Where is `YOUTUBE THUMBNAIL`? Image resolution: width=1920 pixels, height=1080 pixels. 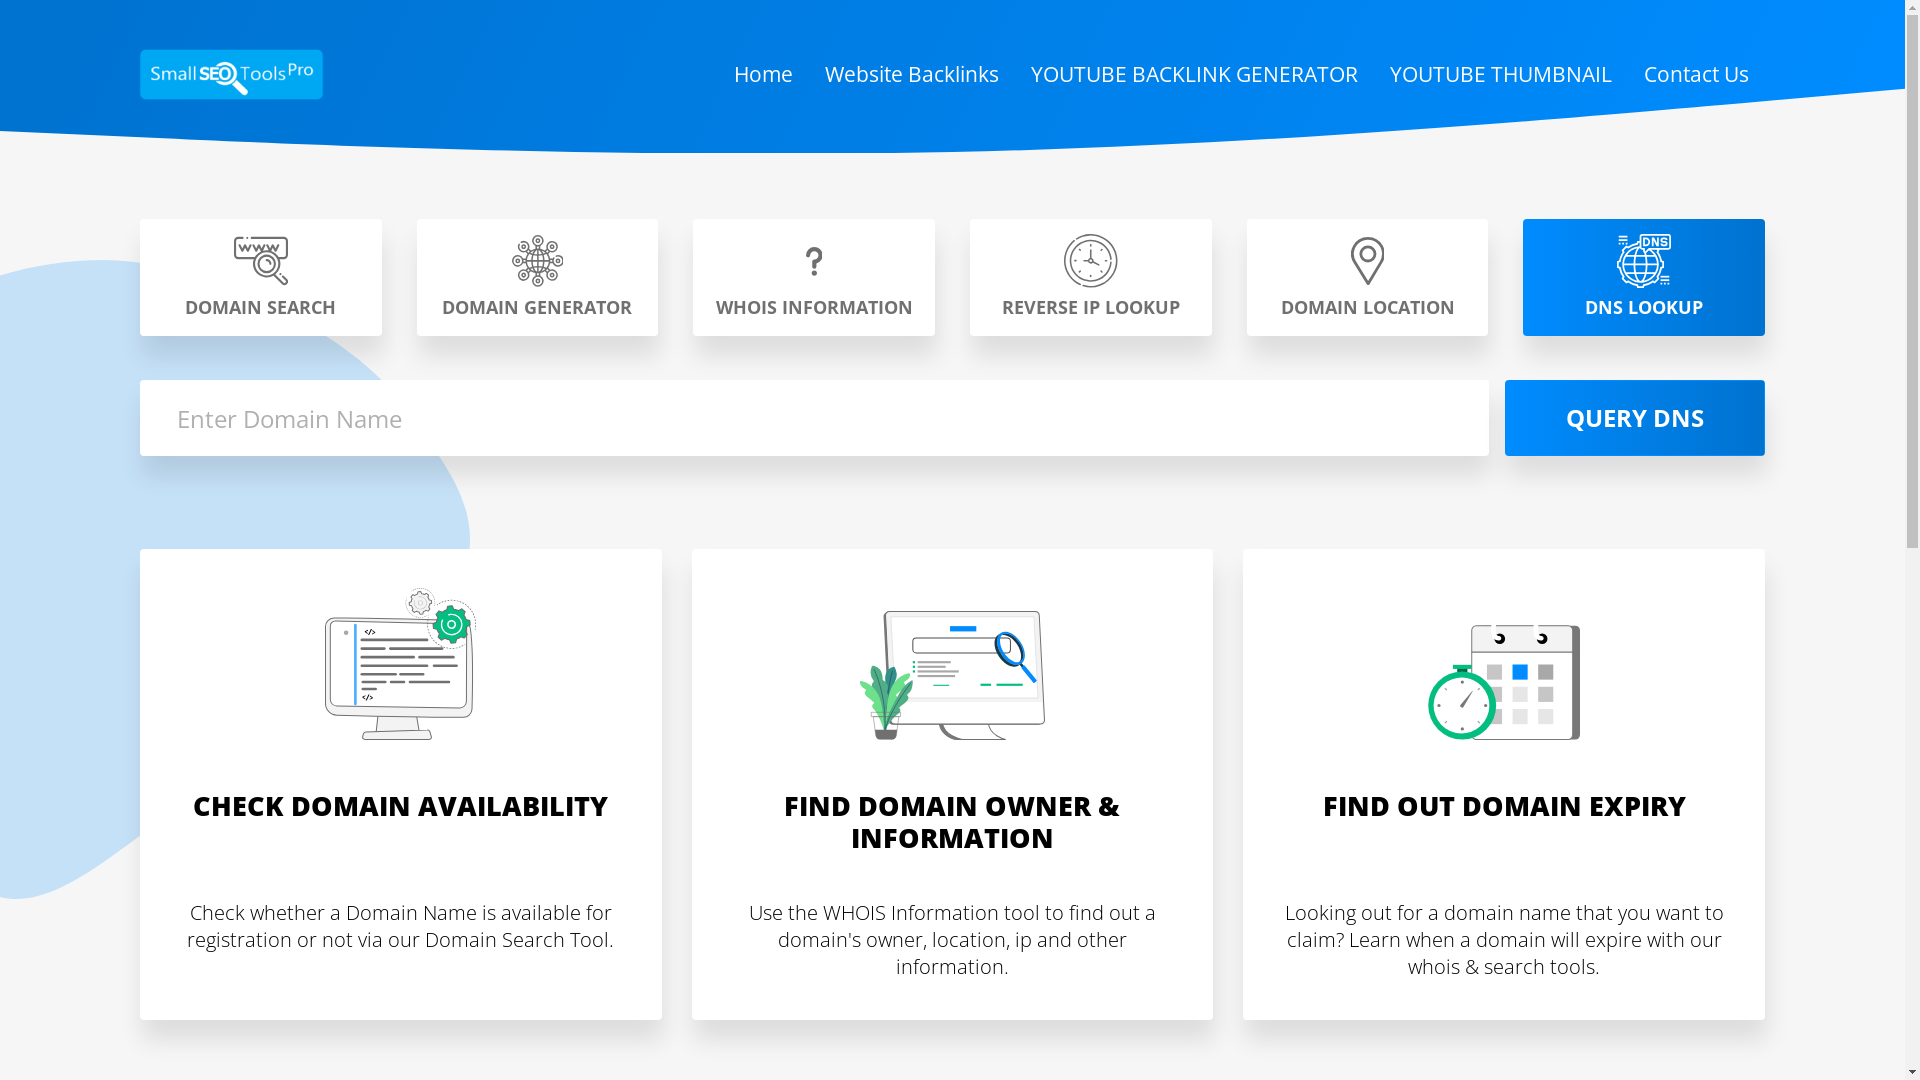
YOUTUBE THUMBNAIL is located at coordinates (1501, 75).